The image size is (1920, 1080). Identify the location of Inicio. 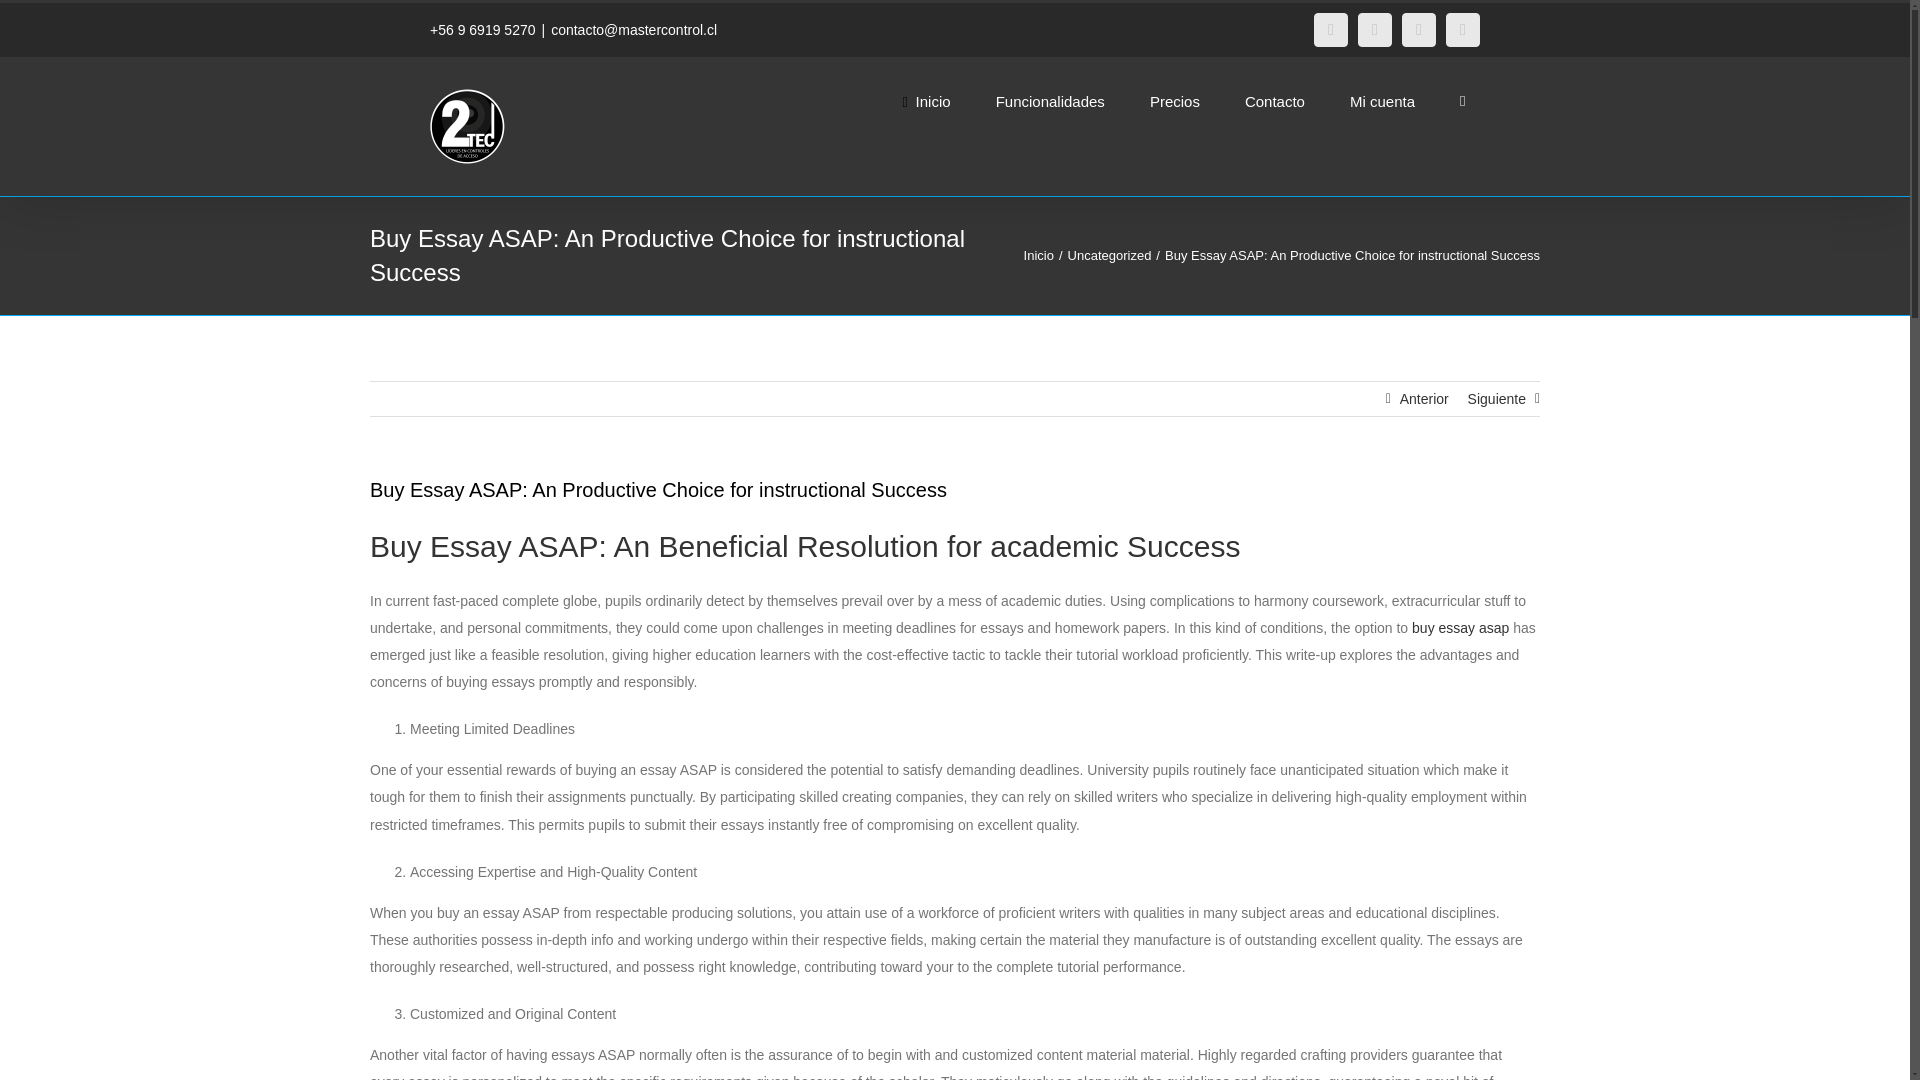
(1038, 256).